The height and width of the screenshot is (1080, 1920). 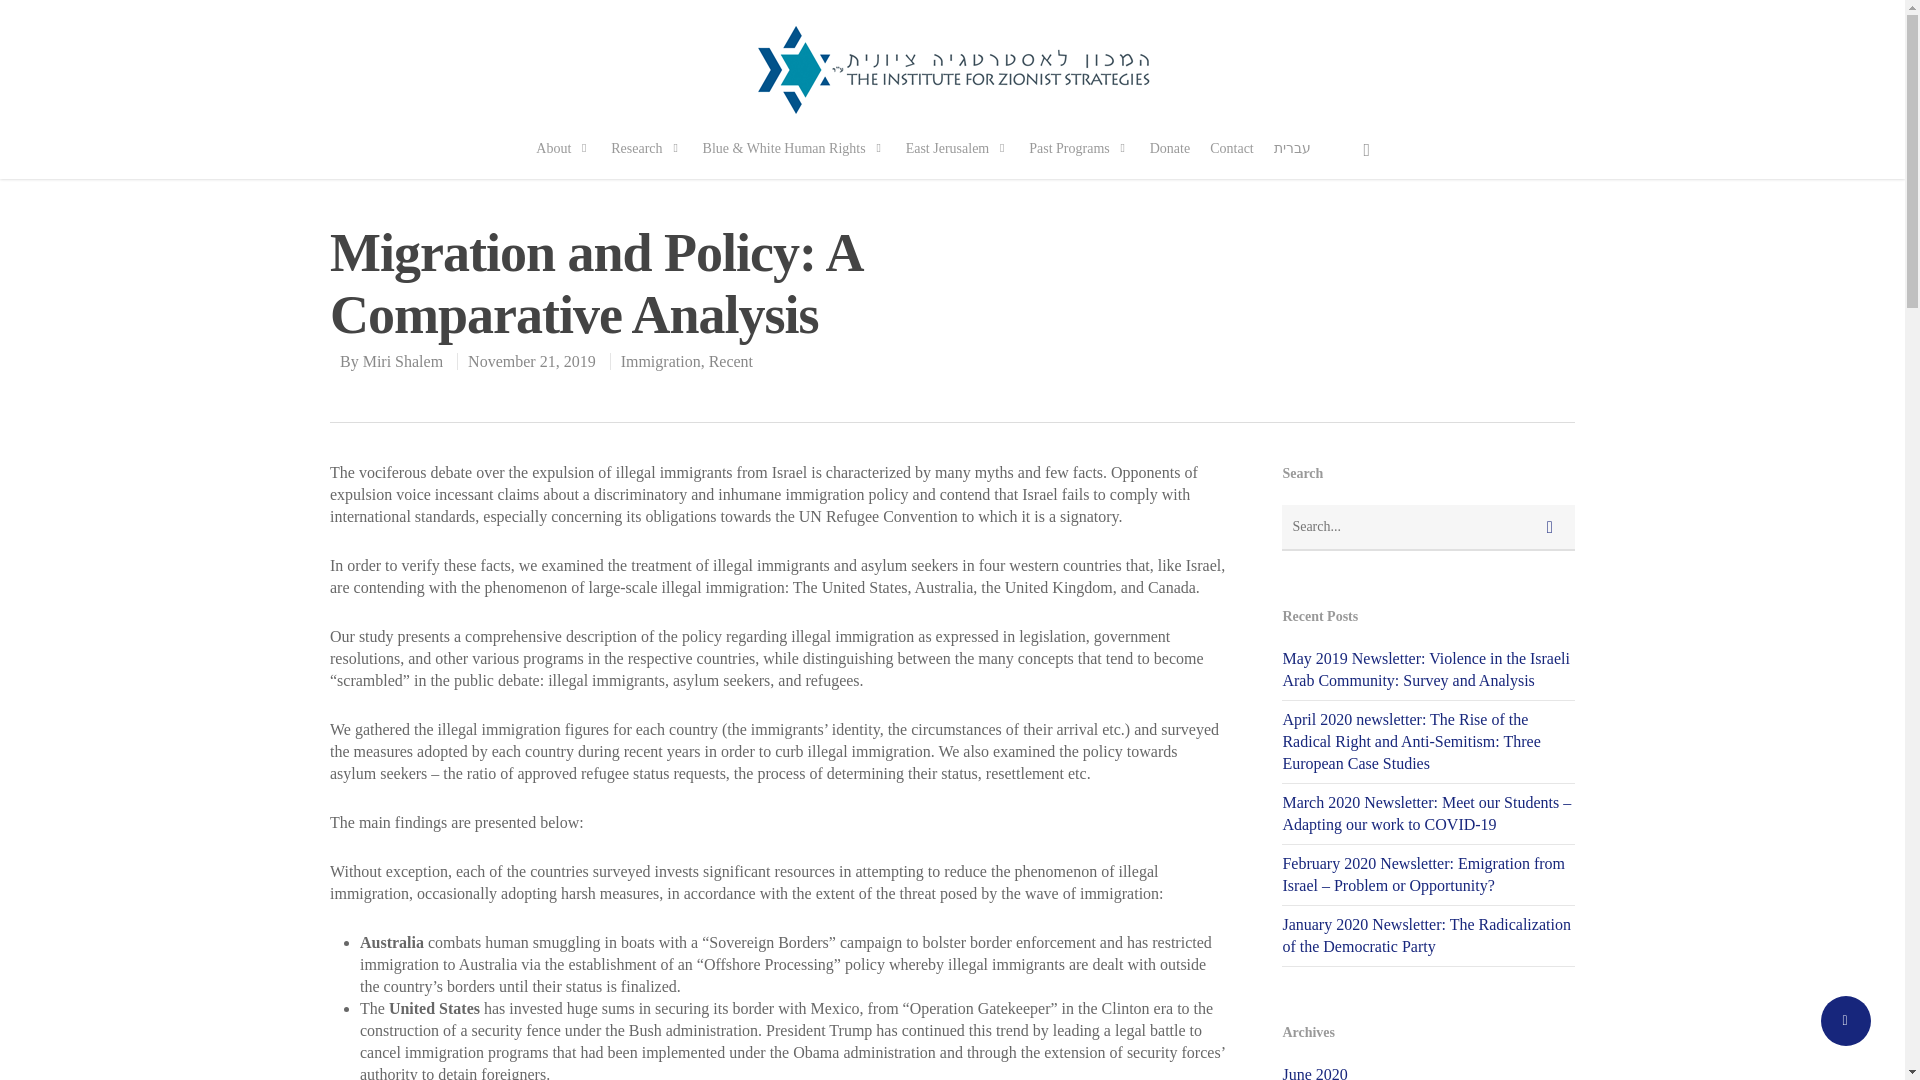 What do you see at coordinates (563, 159) in the screenshot?
I see `About` at bounding box center [563, 159].